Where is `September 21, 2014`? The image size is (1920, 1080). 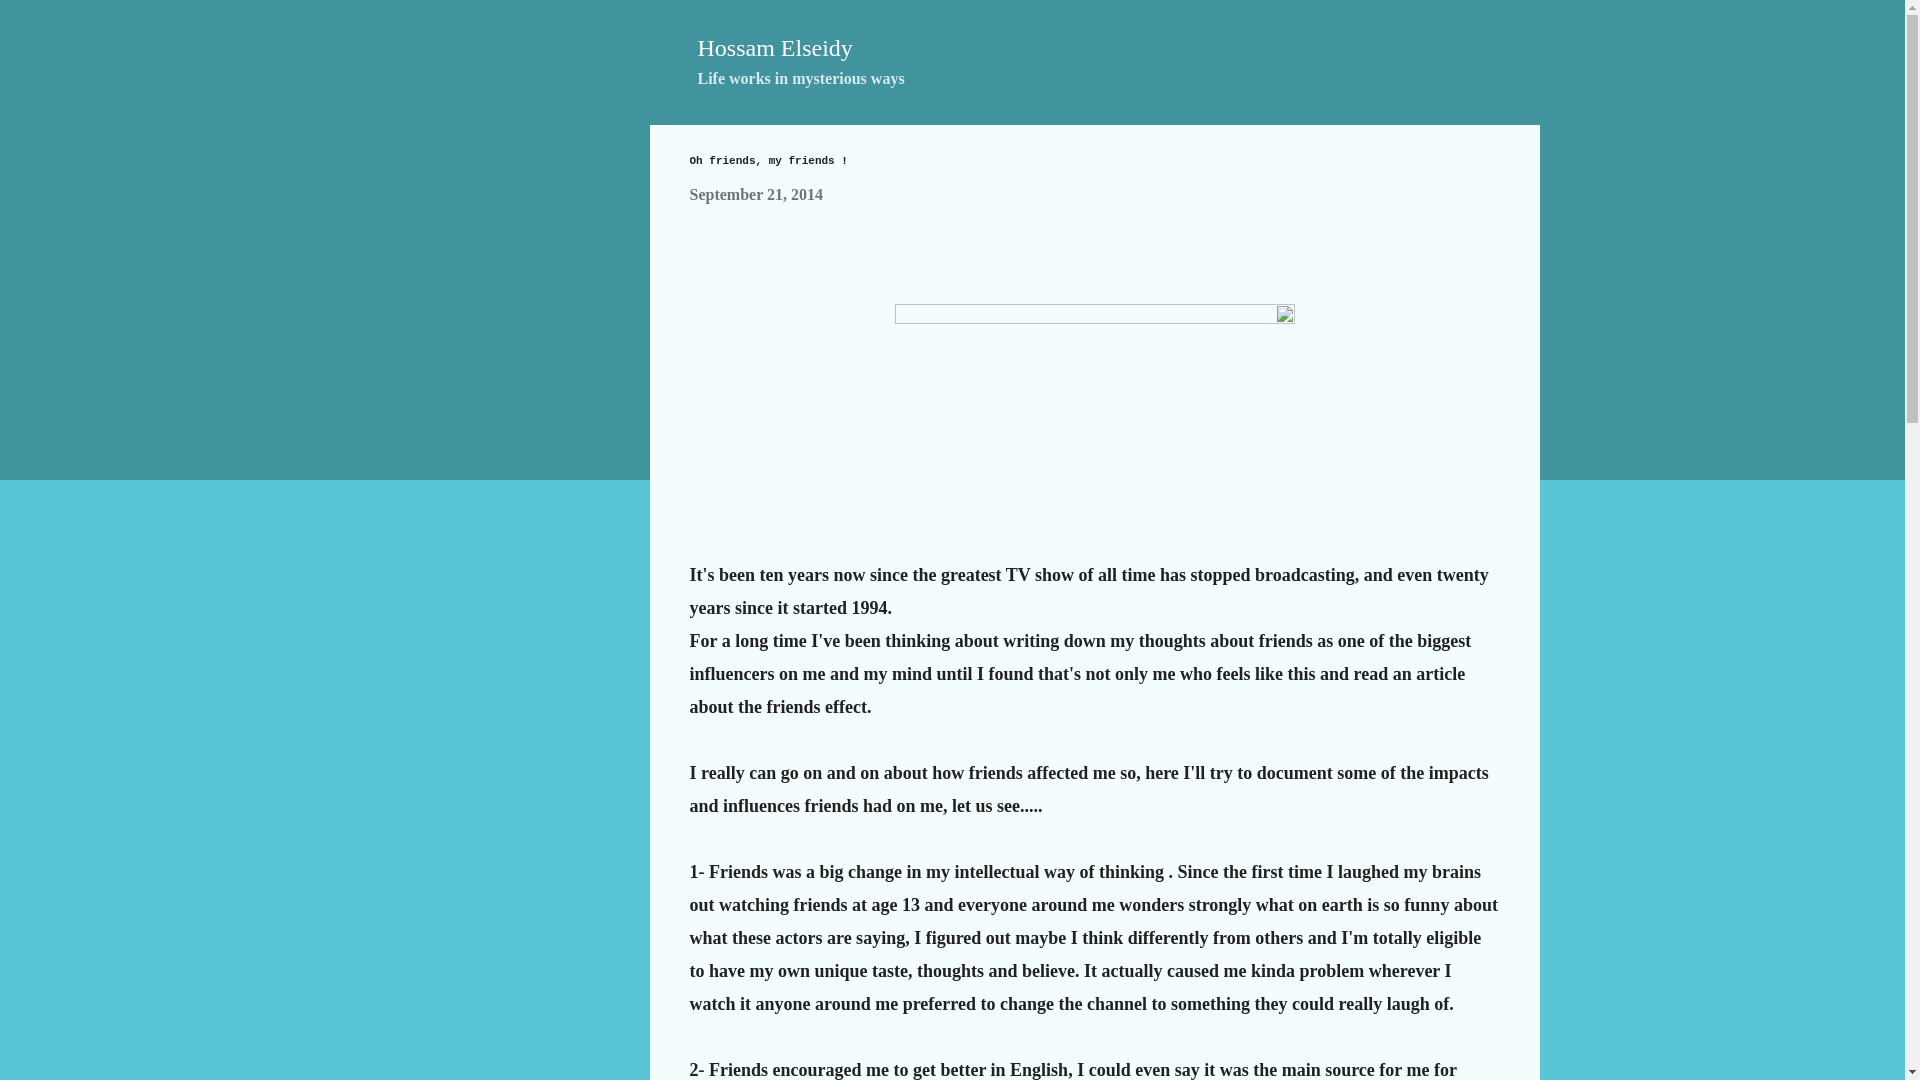 September 21, 2014 is located at coordinates (756, 194).